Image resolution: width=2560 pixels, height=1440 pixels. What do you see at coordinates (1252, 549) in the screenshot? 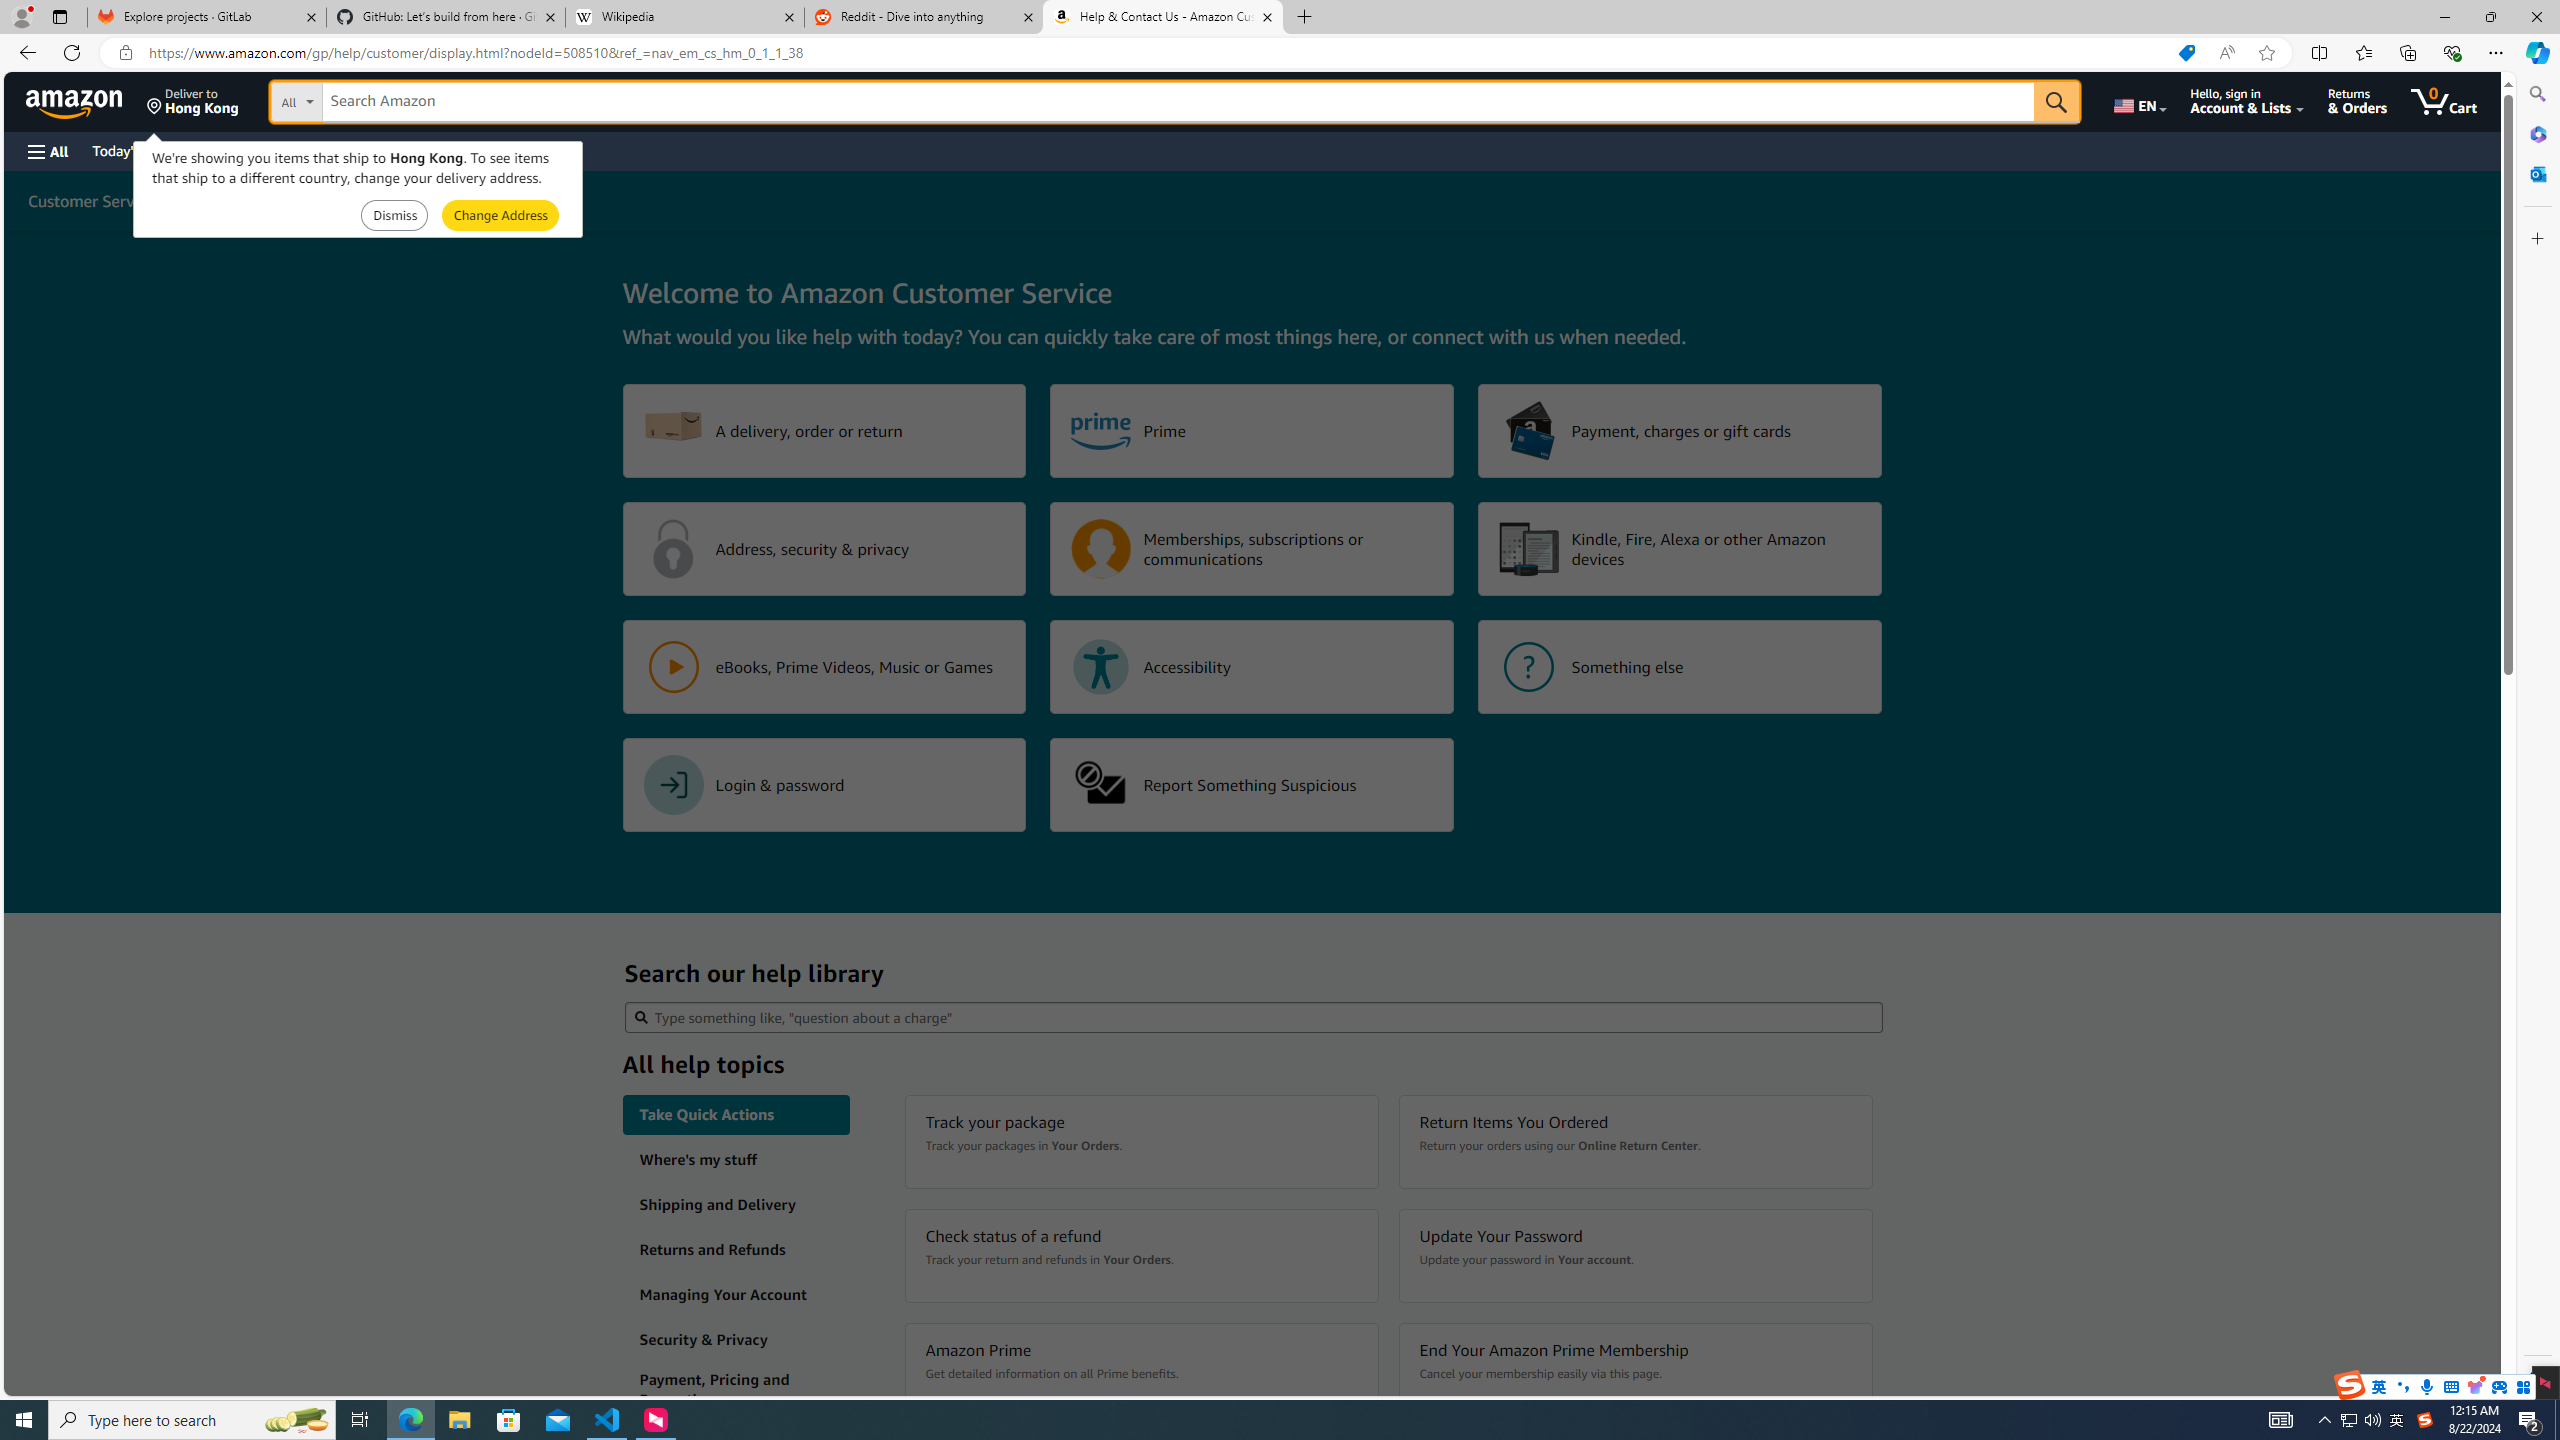
I see `Memberships, subscriptions or communications` at bounding box center [1252, 549].